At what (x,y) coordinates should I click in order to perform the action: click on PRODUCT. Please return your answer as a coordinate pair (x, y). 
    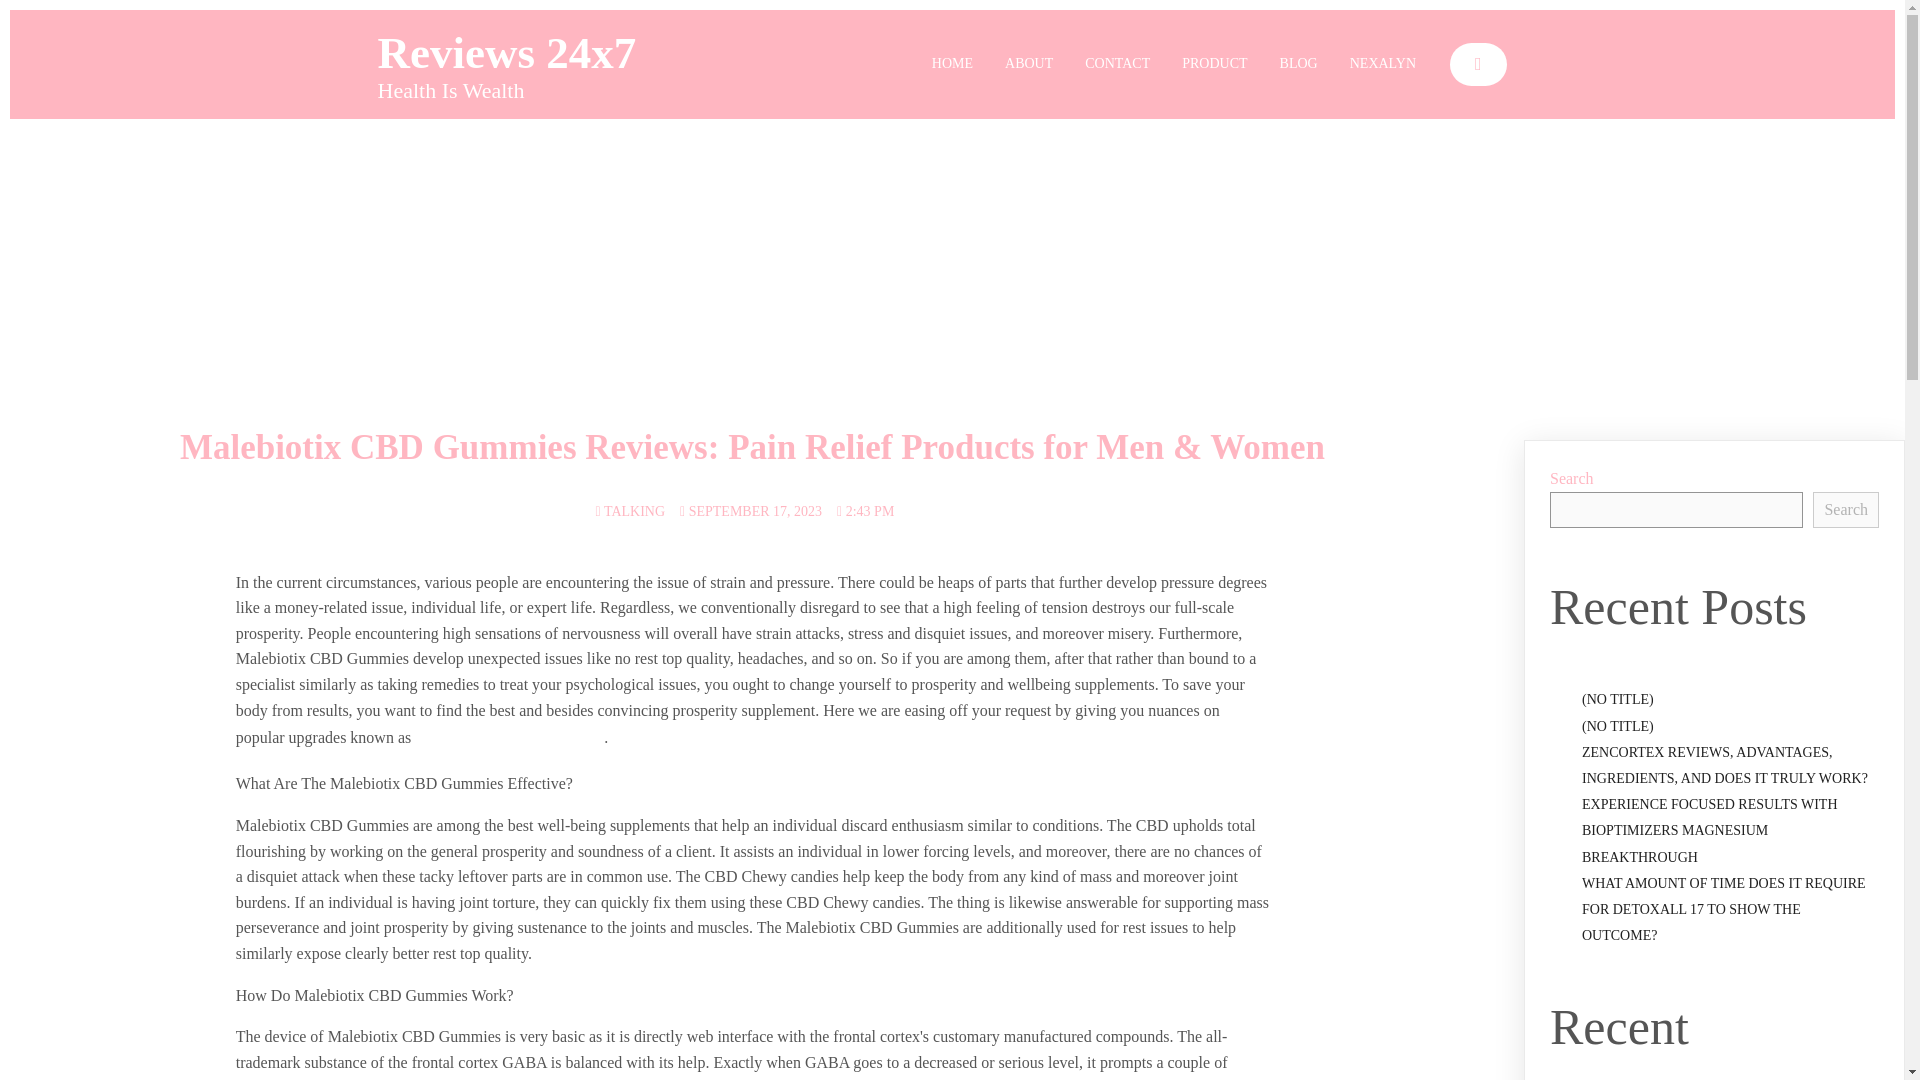
    Looking at the image, I should click on (1214, 64).